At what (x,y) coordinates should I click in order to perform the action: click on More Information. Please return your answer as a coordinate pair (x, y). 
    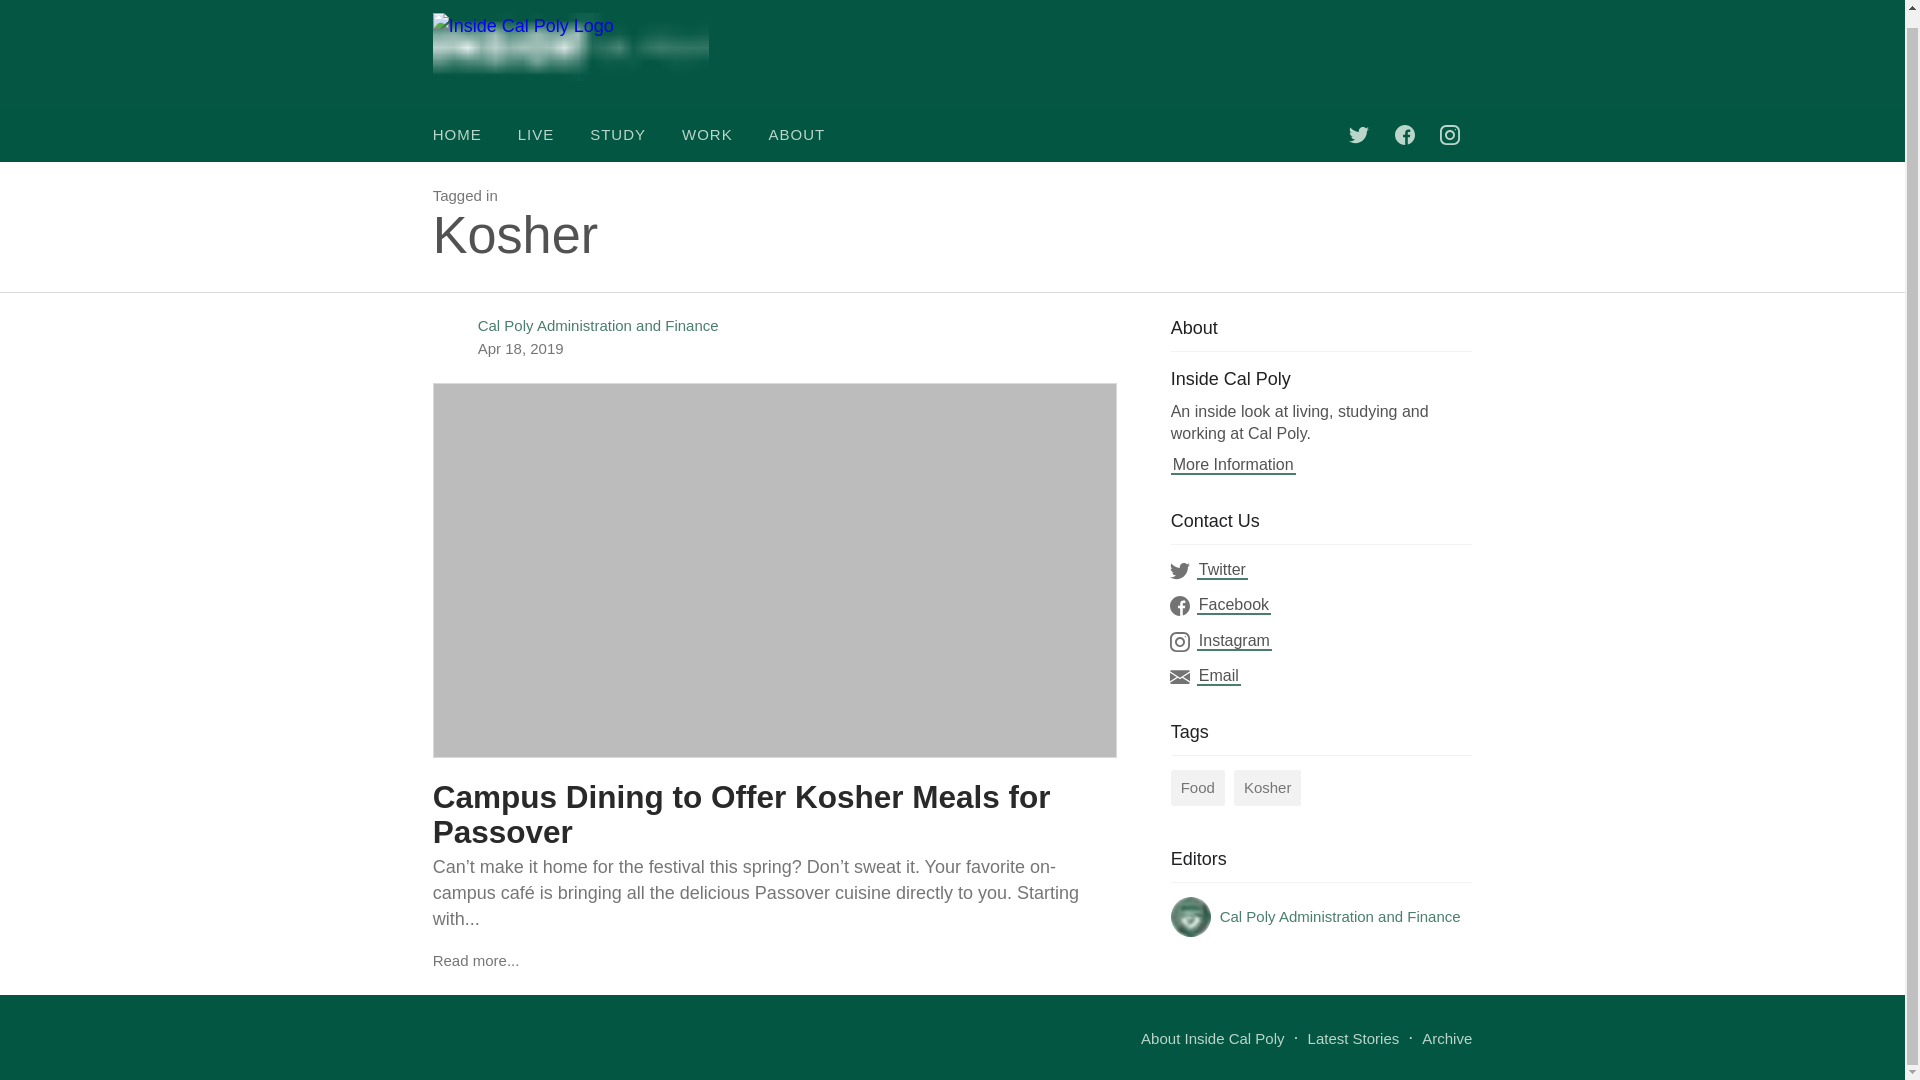
    Looking at the image, I should click on (1234, 464).